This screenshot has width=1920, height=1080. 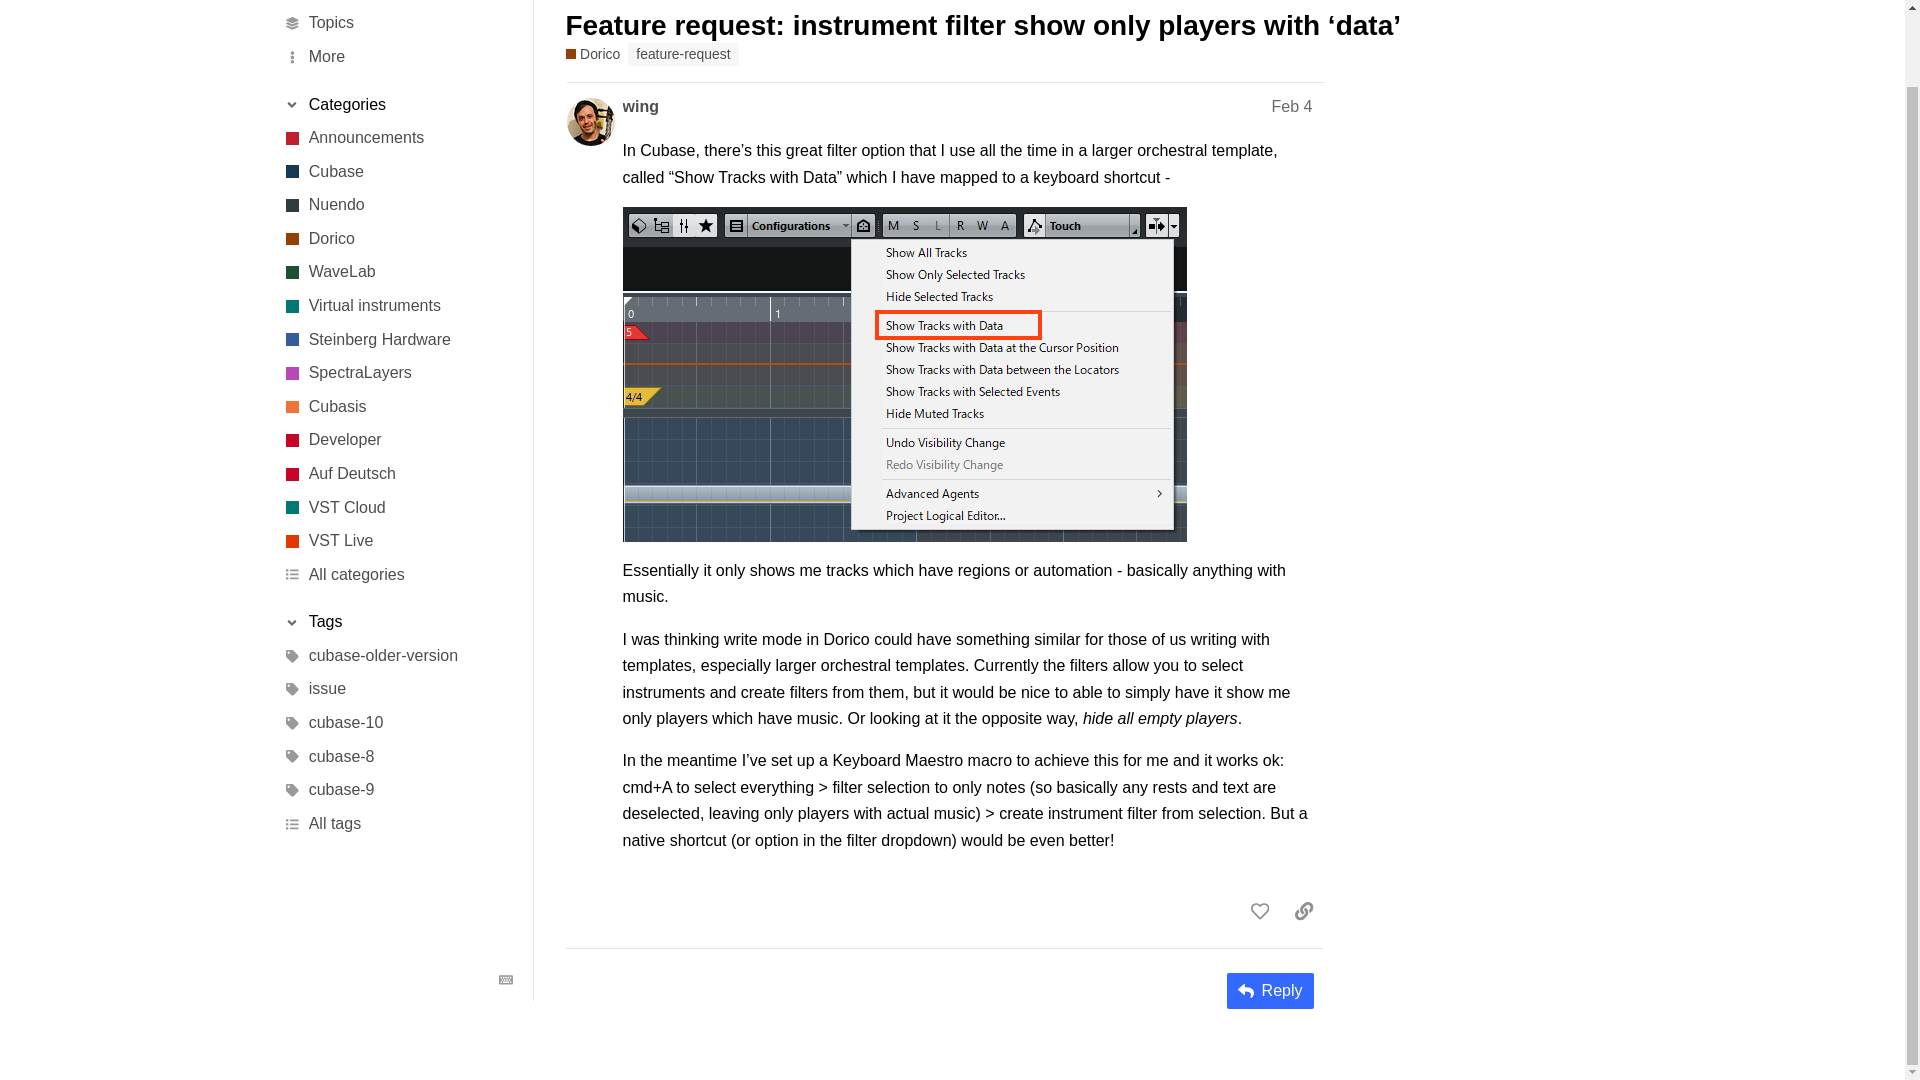 I want to click on VST Cloud, so click(x=397, y=508).